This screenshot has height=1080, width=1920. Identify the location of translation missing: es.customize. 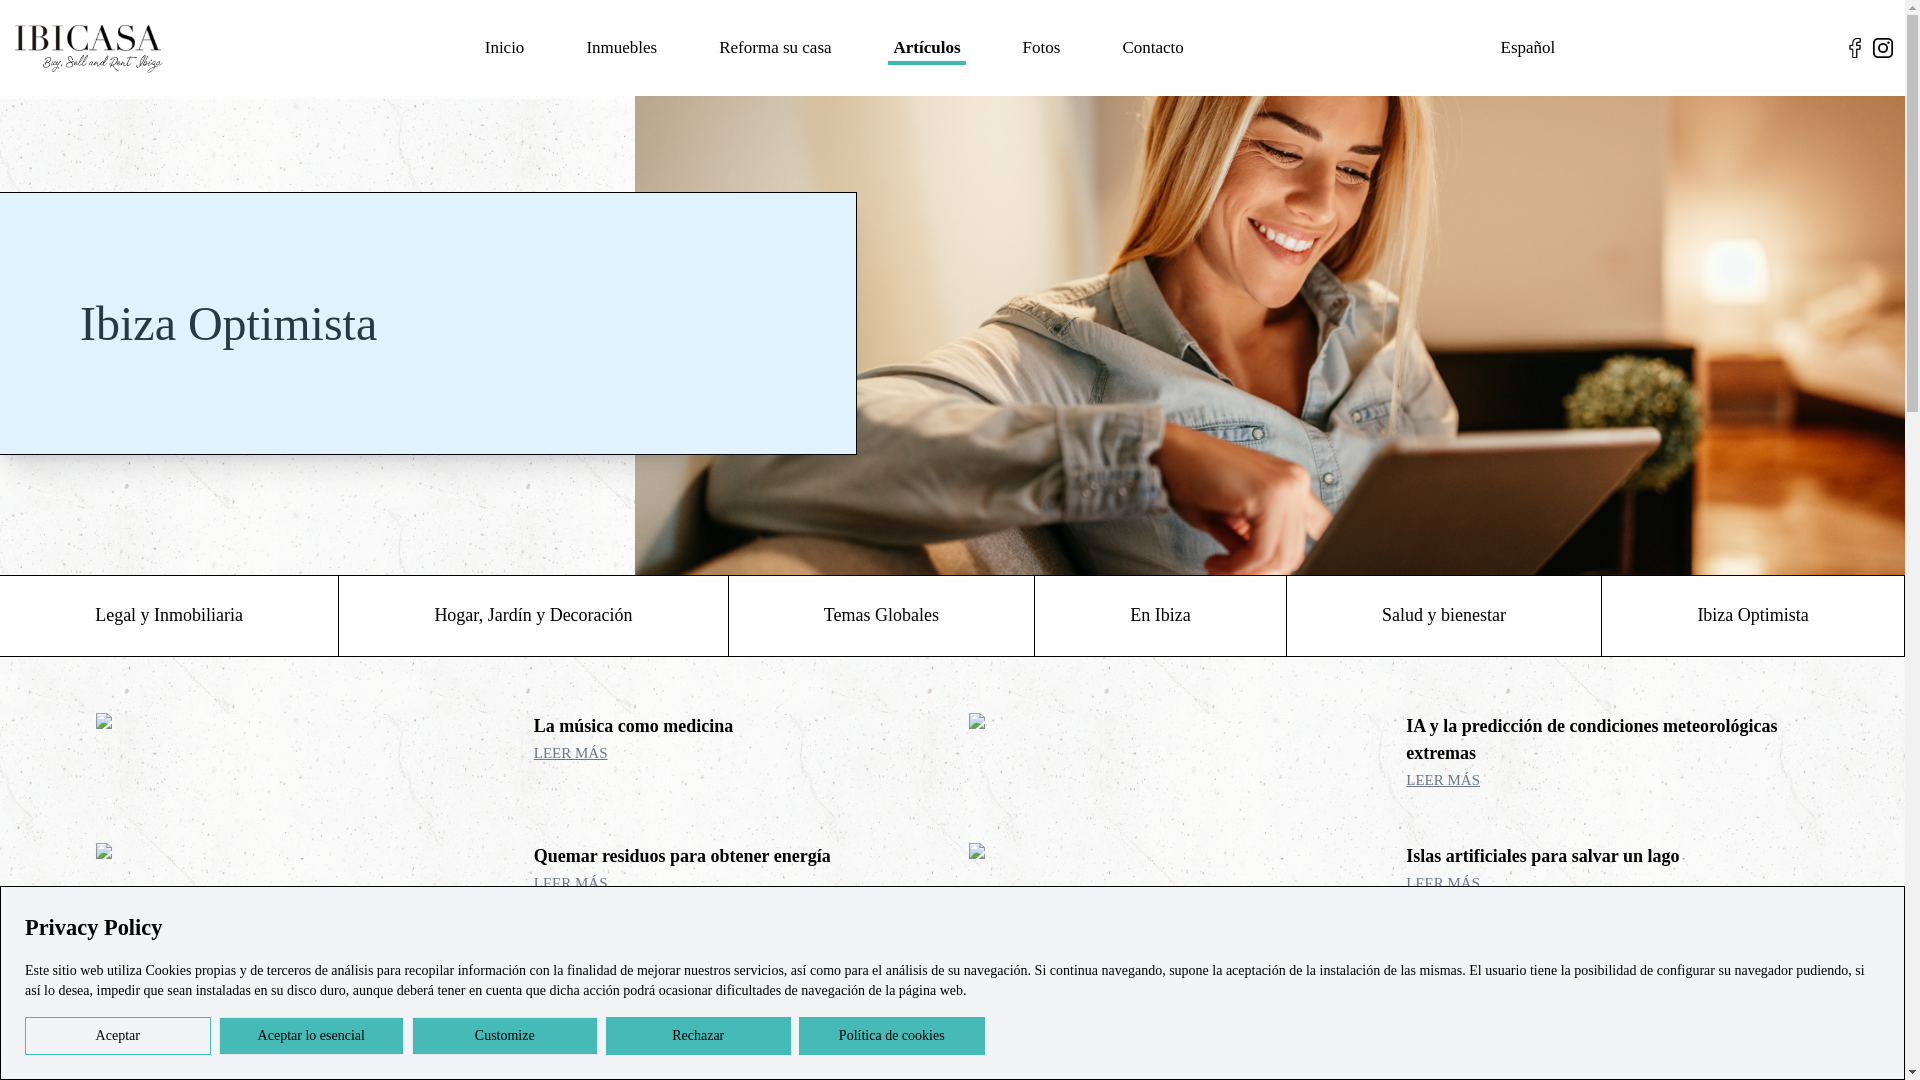
(504, 1036).